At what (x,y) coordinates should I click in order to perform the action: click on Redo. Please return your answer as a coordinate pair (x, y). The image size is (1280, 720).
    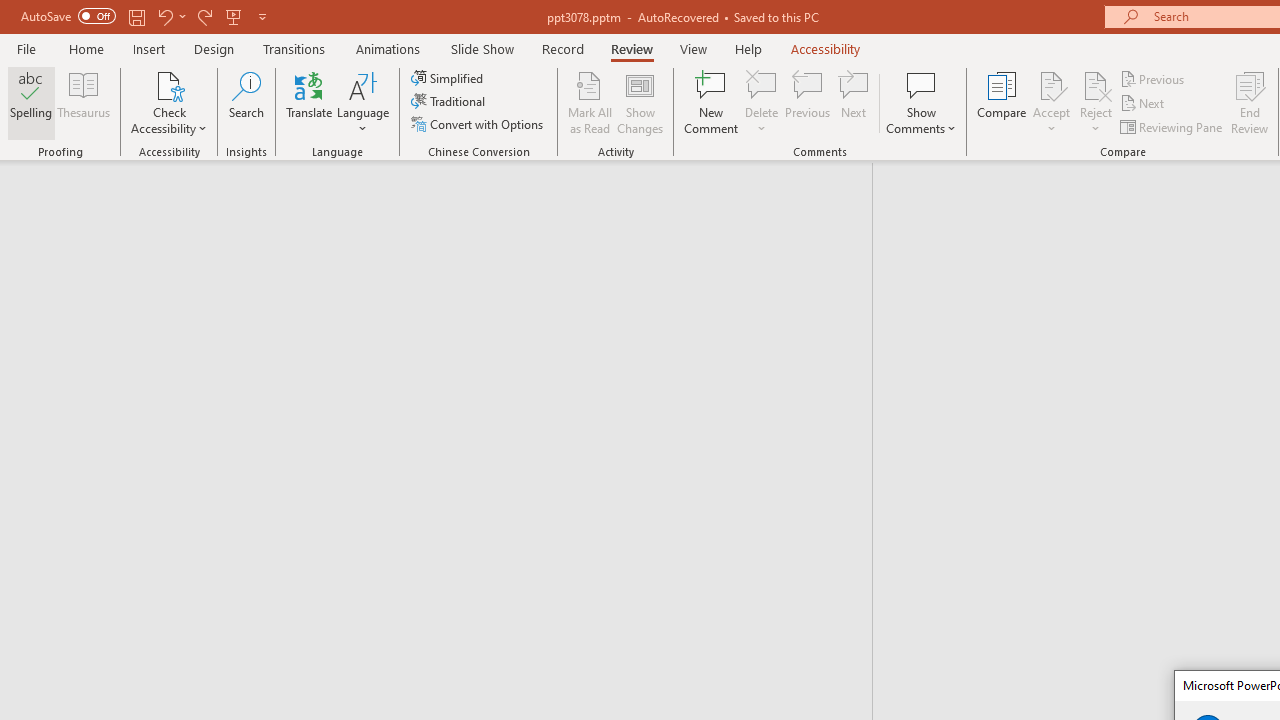
    Looking at the image, I should click on (204, 16).